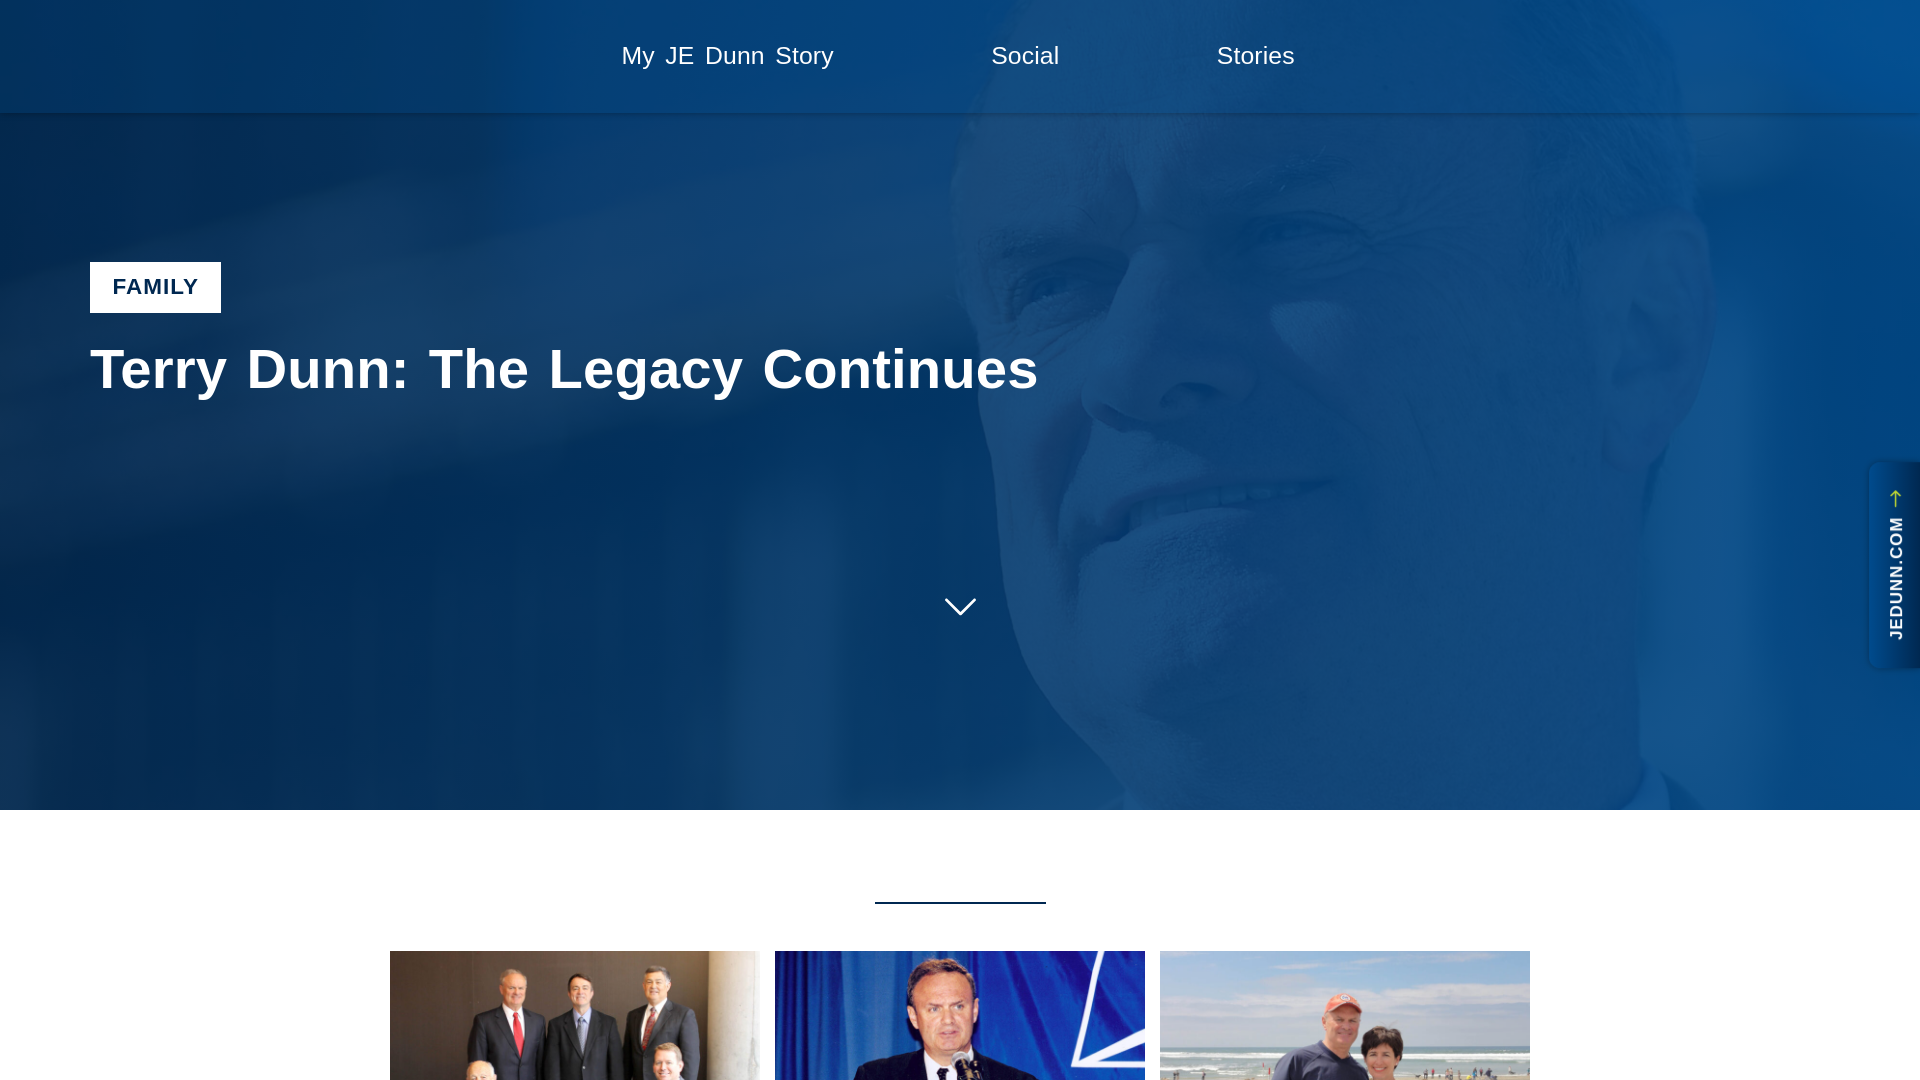  Describe the element at coordinates (1025, 56) in the screenshot. I see `Social` at that location.